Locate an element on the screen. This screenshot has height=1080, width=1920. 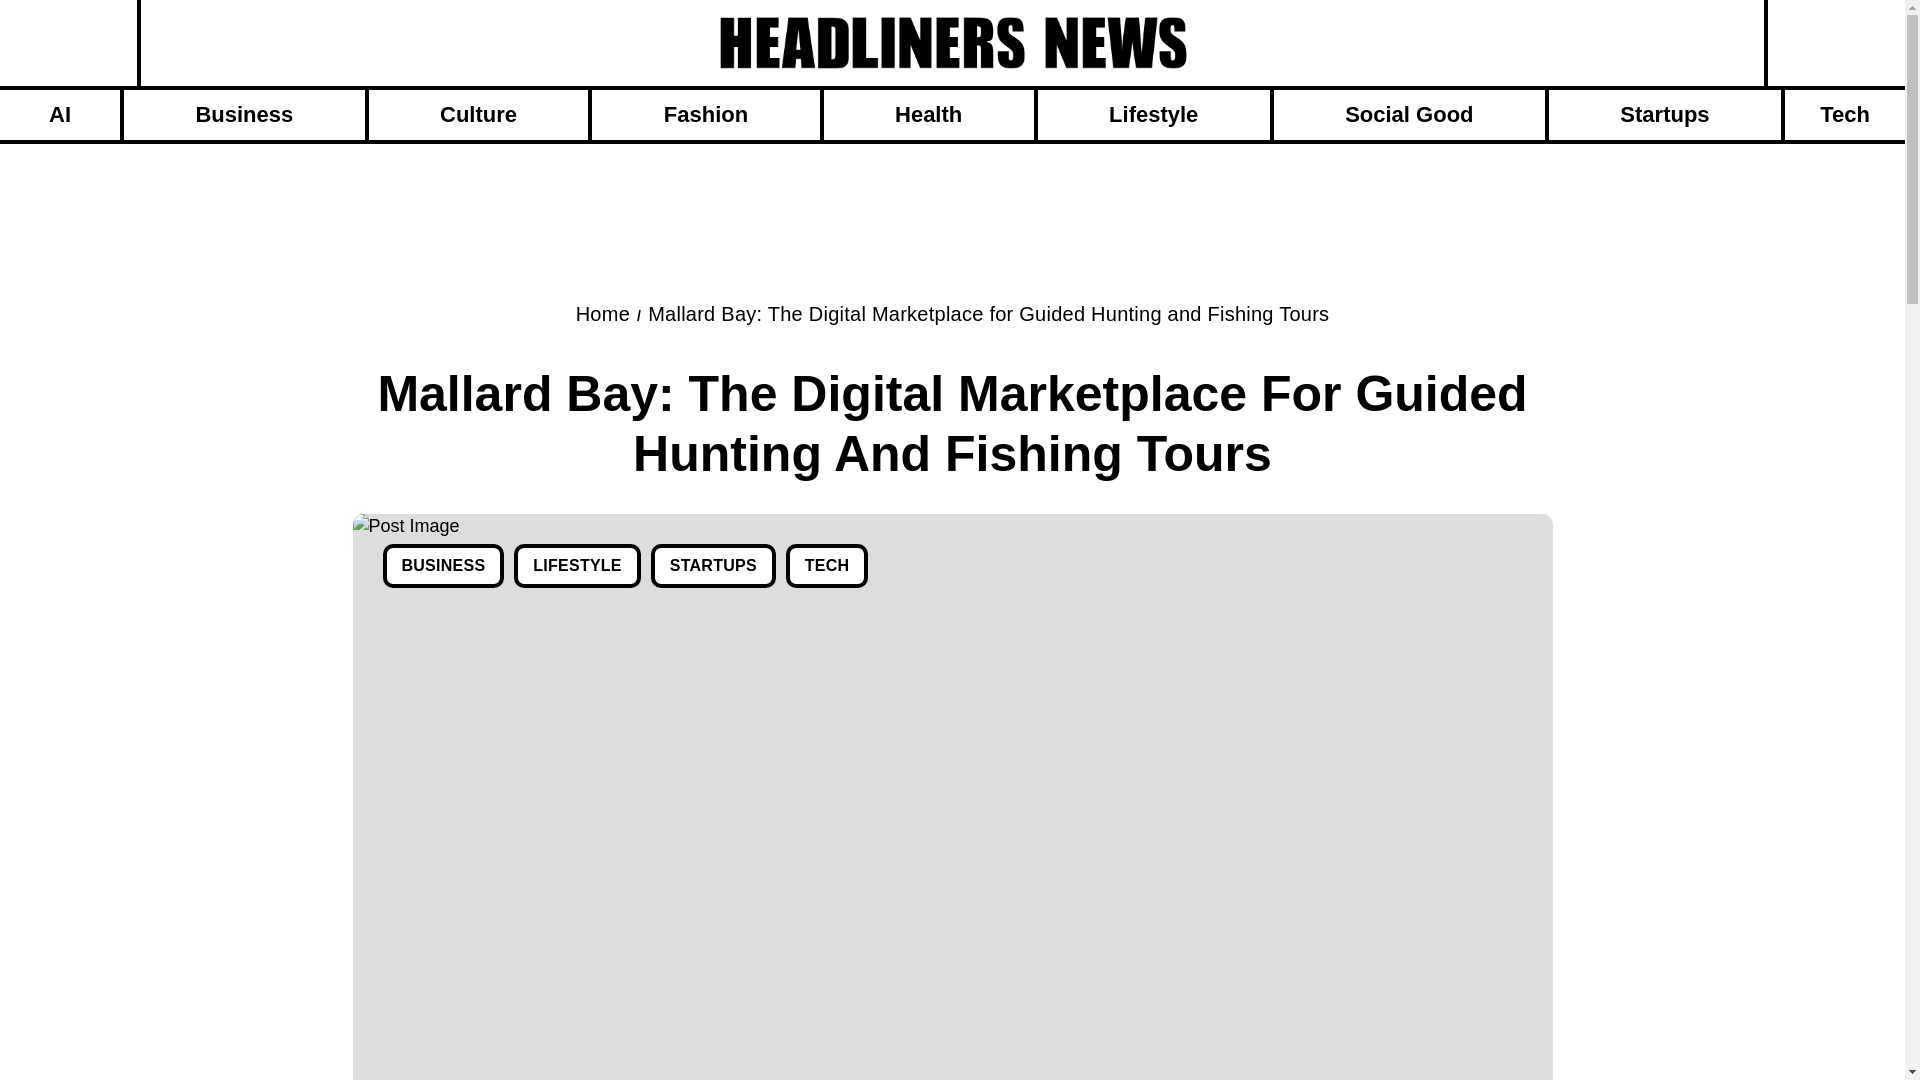
BUSINESS is located at coordinates (442, 566).